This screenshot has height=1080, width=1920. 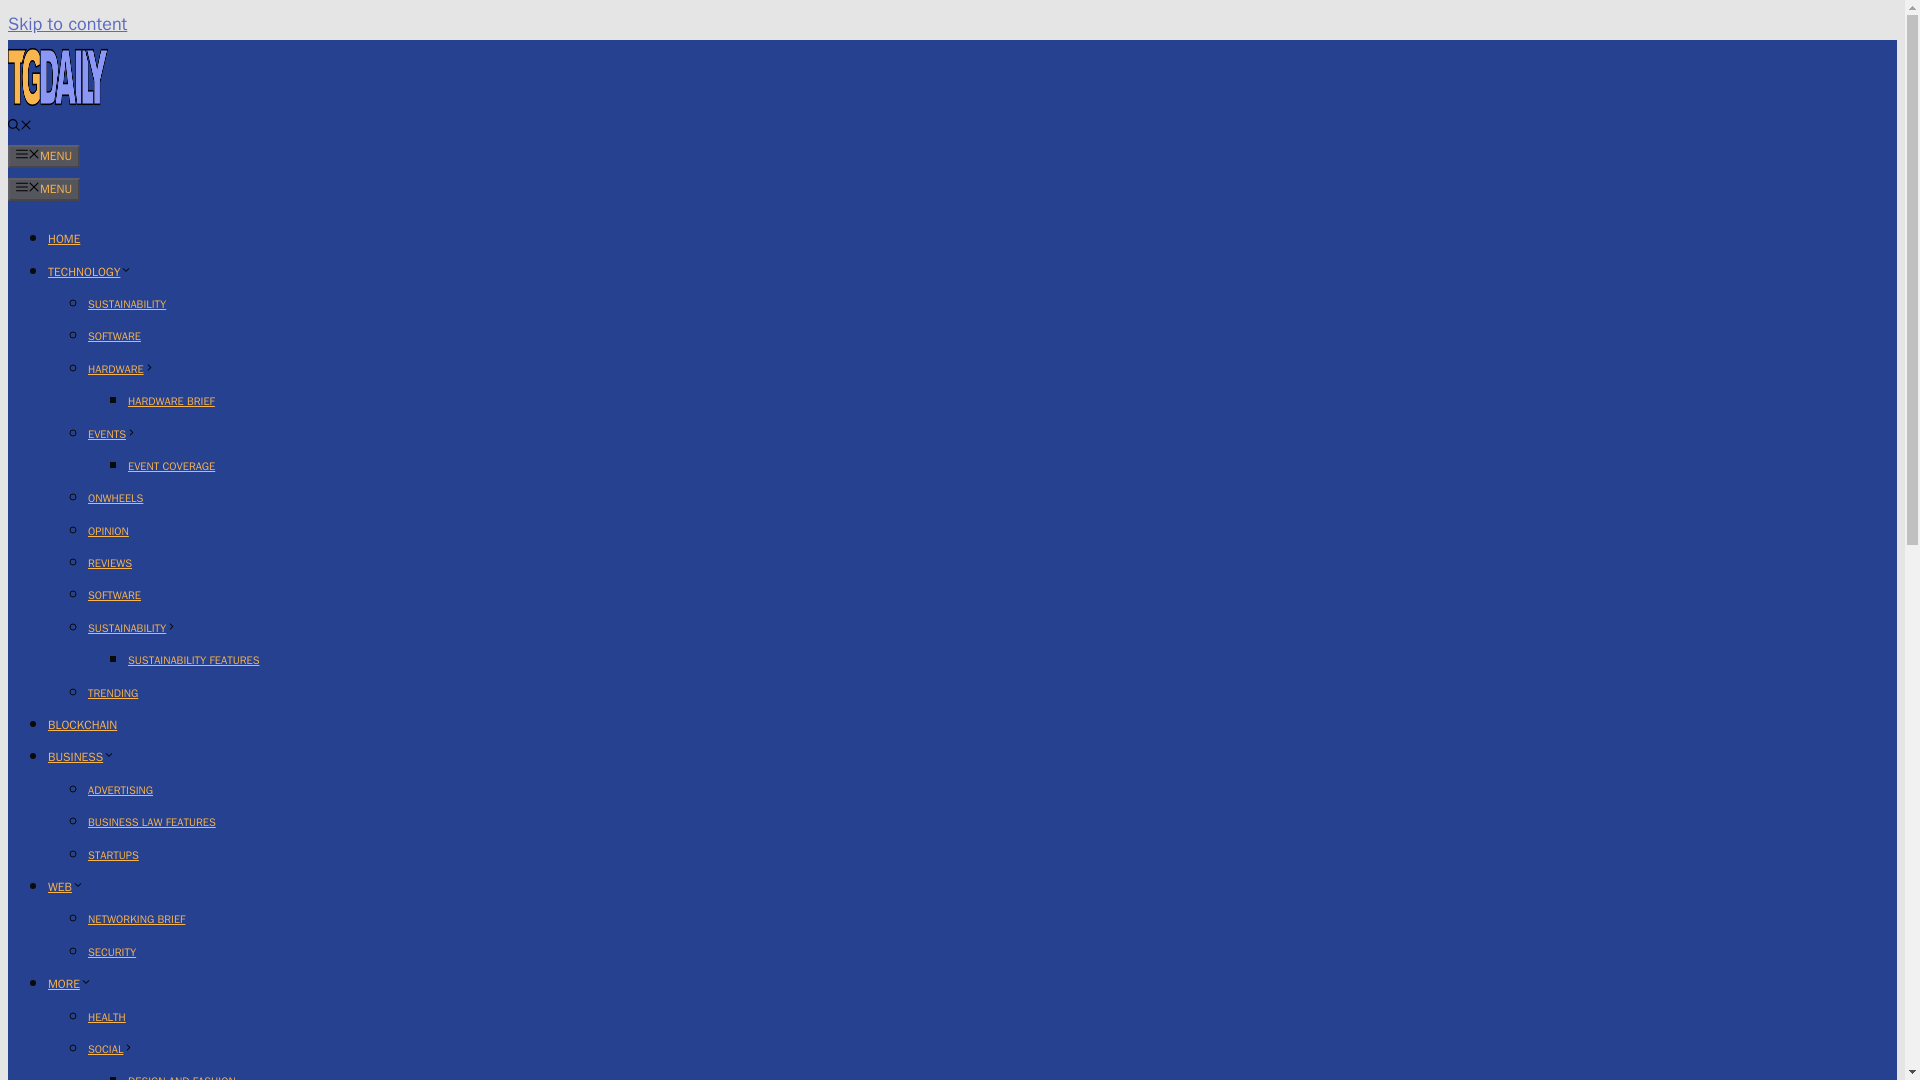 I want to click on SOFTWARE, so click(x=114, y=336).